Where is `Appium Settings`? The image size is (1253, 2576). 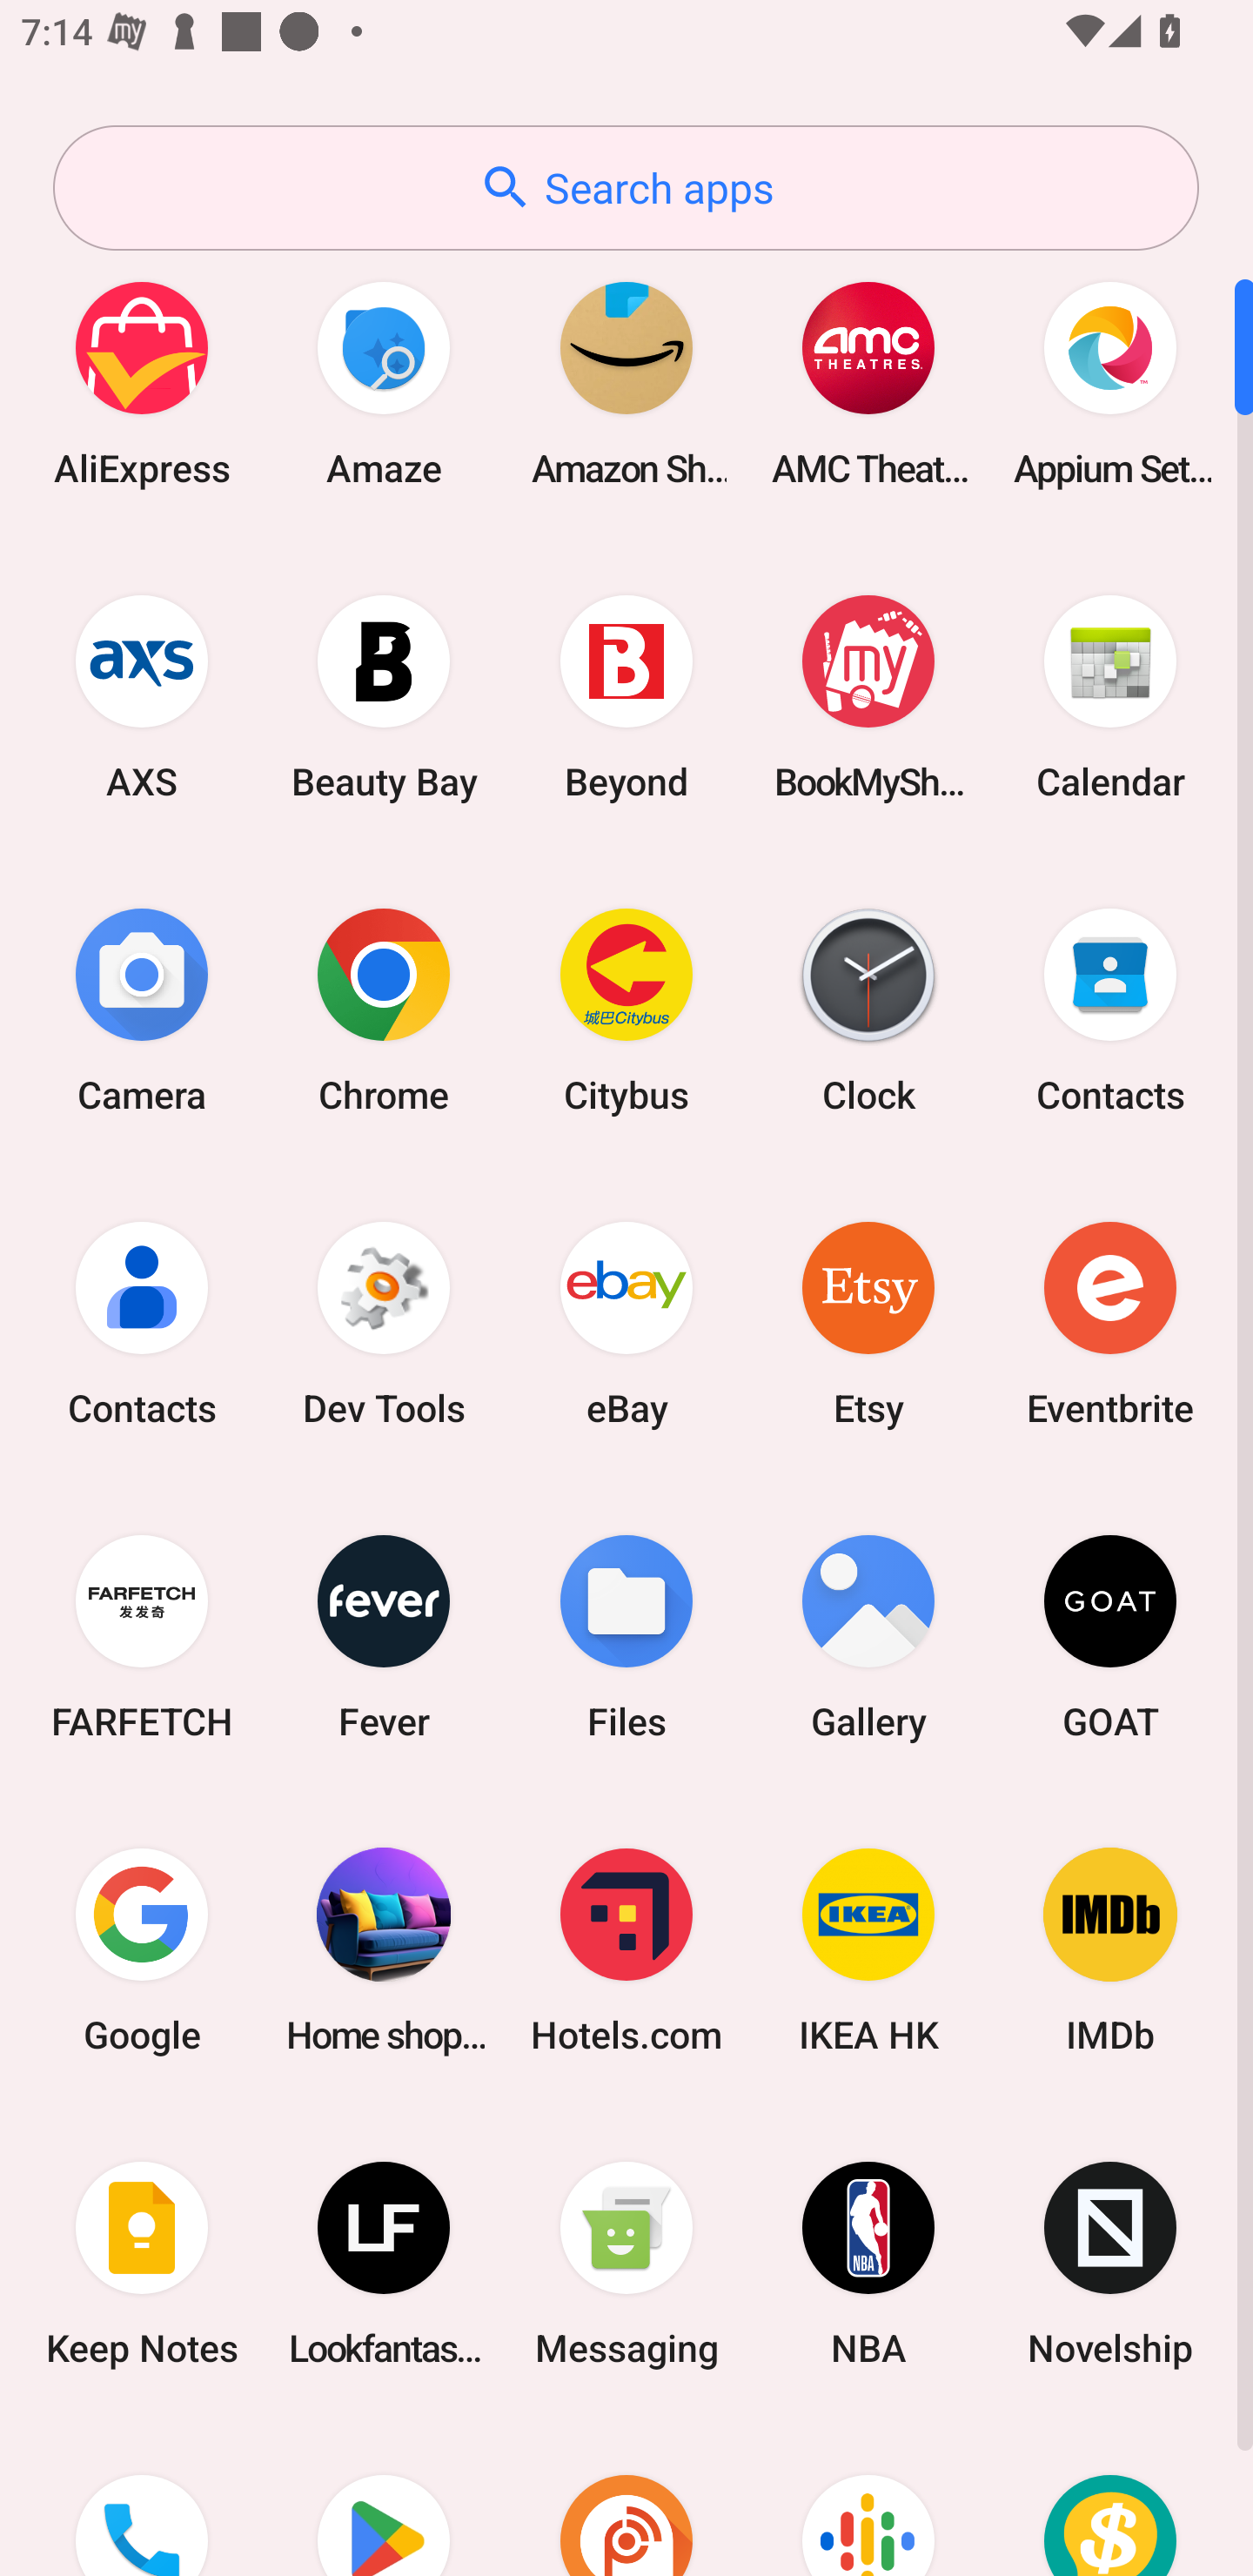
Appium Settings is located at coordinates (1110, 383).